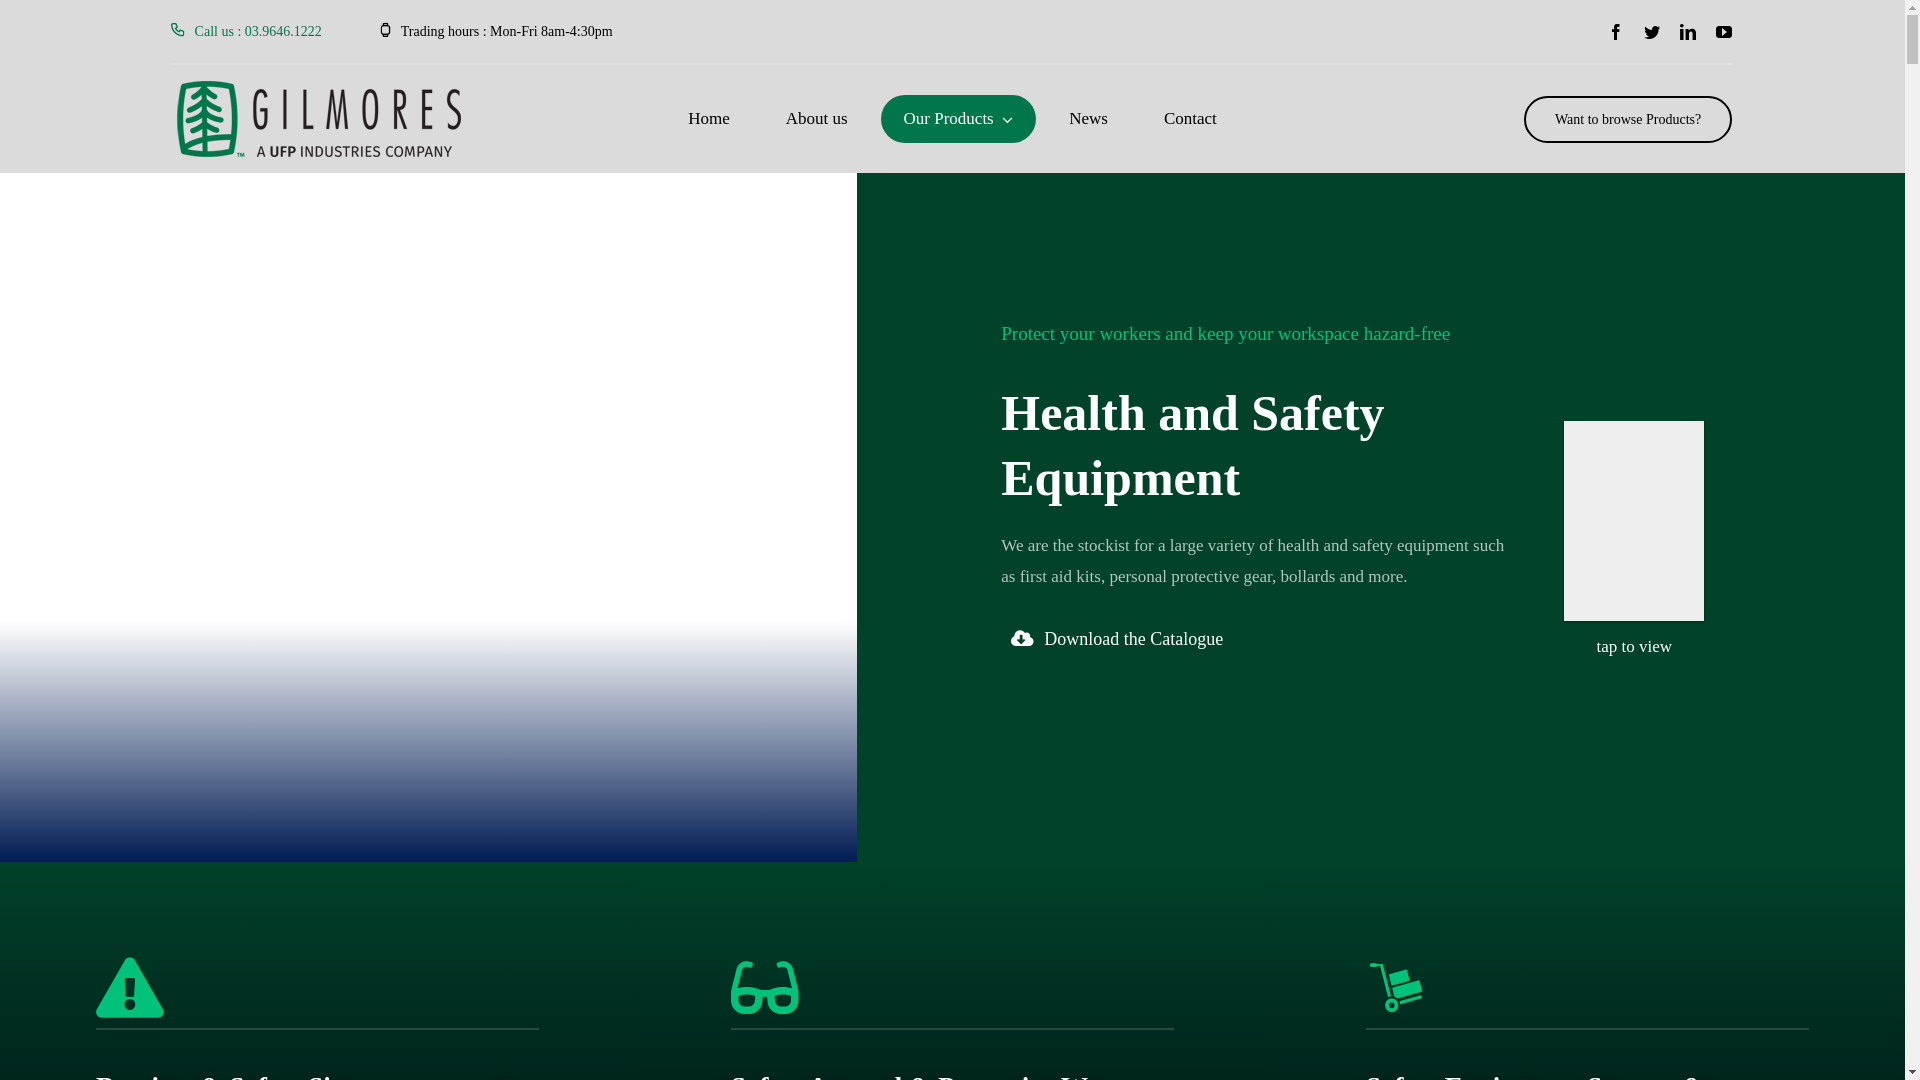 The width and height of the screenshot is (1920, 1080). What do you see at coordinates (959, 120) in the screenshot?
I see `Our Products` at bounding box center [959, 120].